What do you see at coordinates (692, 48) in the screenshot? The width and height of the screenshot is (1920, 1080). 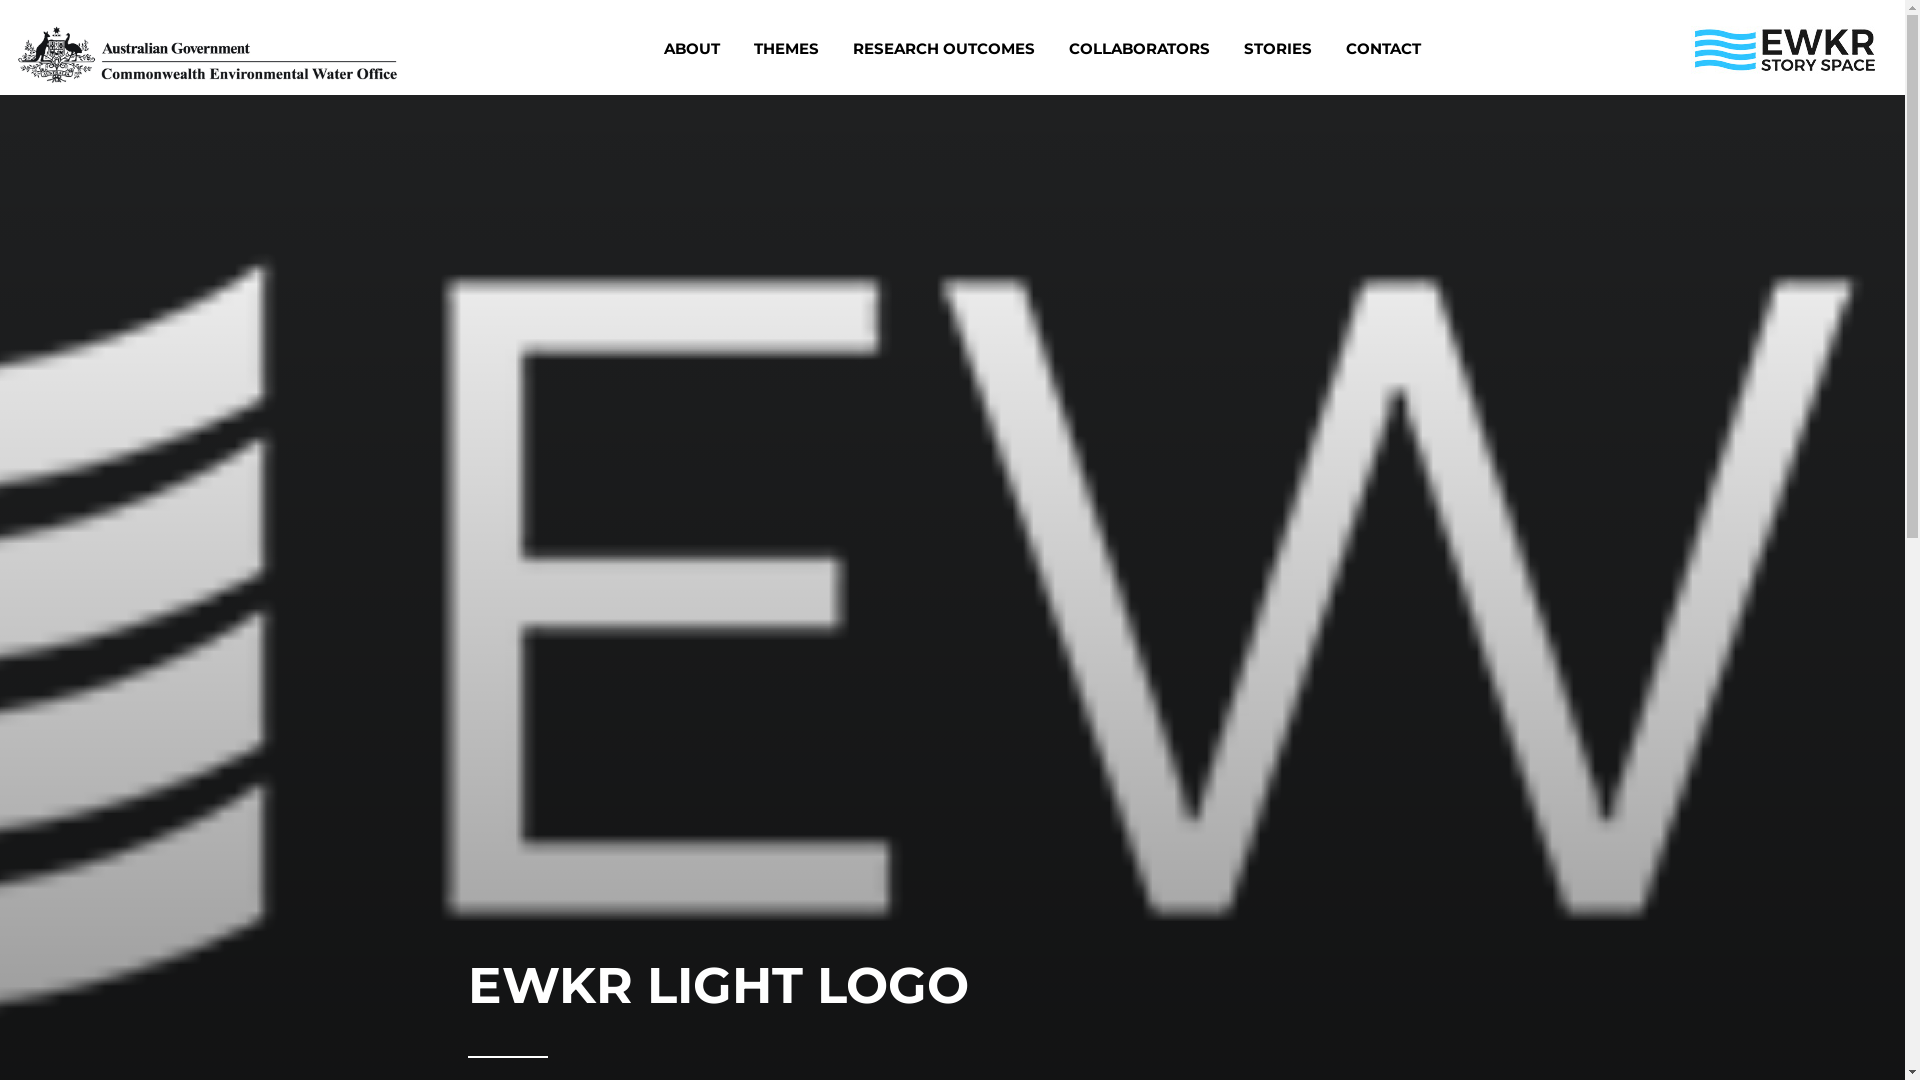 I see `ABOUT` at bounding box center [692, 48].